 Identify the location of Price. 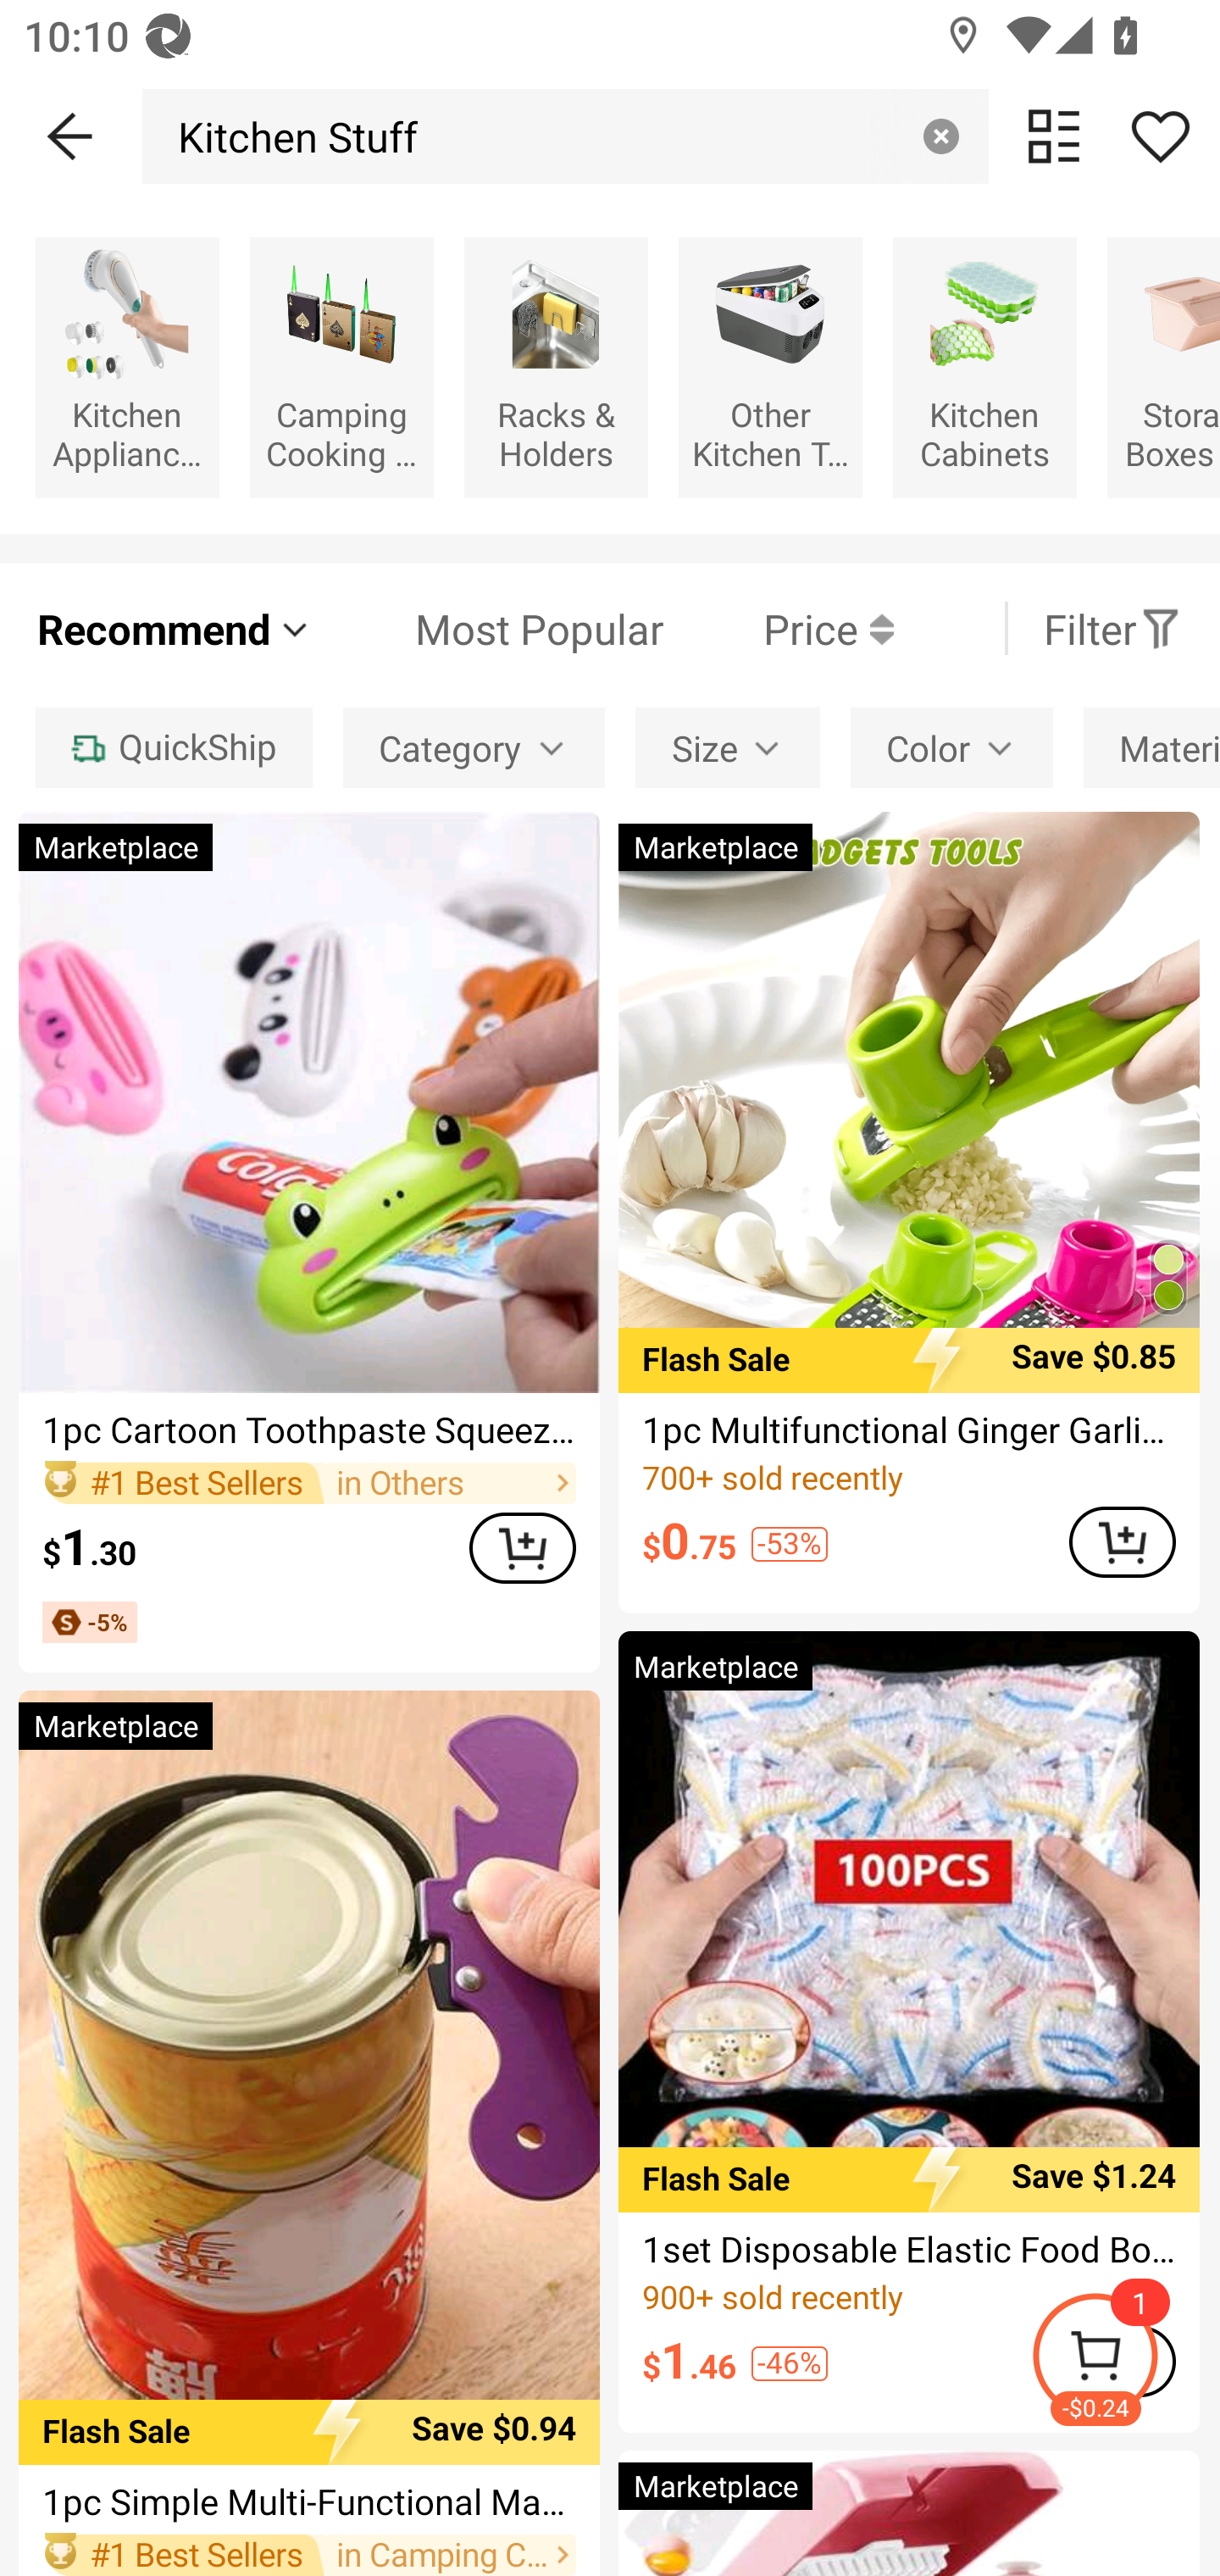
(779, 628).